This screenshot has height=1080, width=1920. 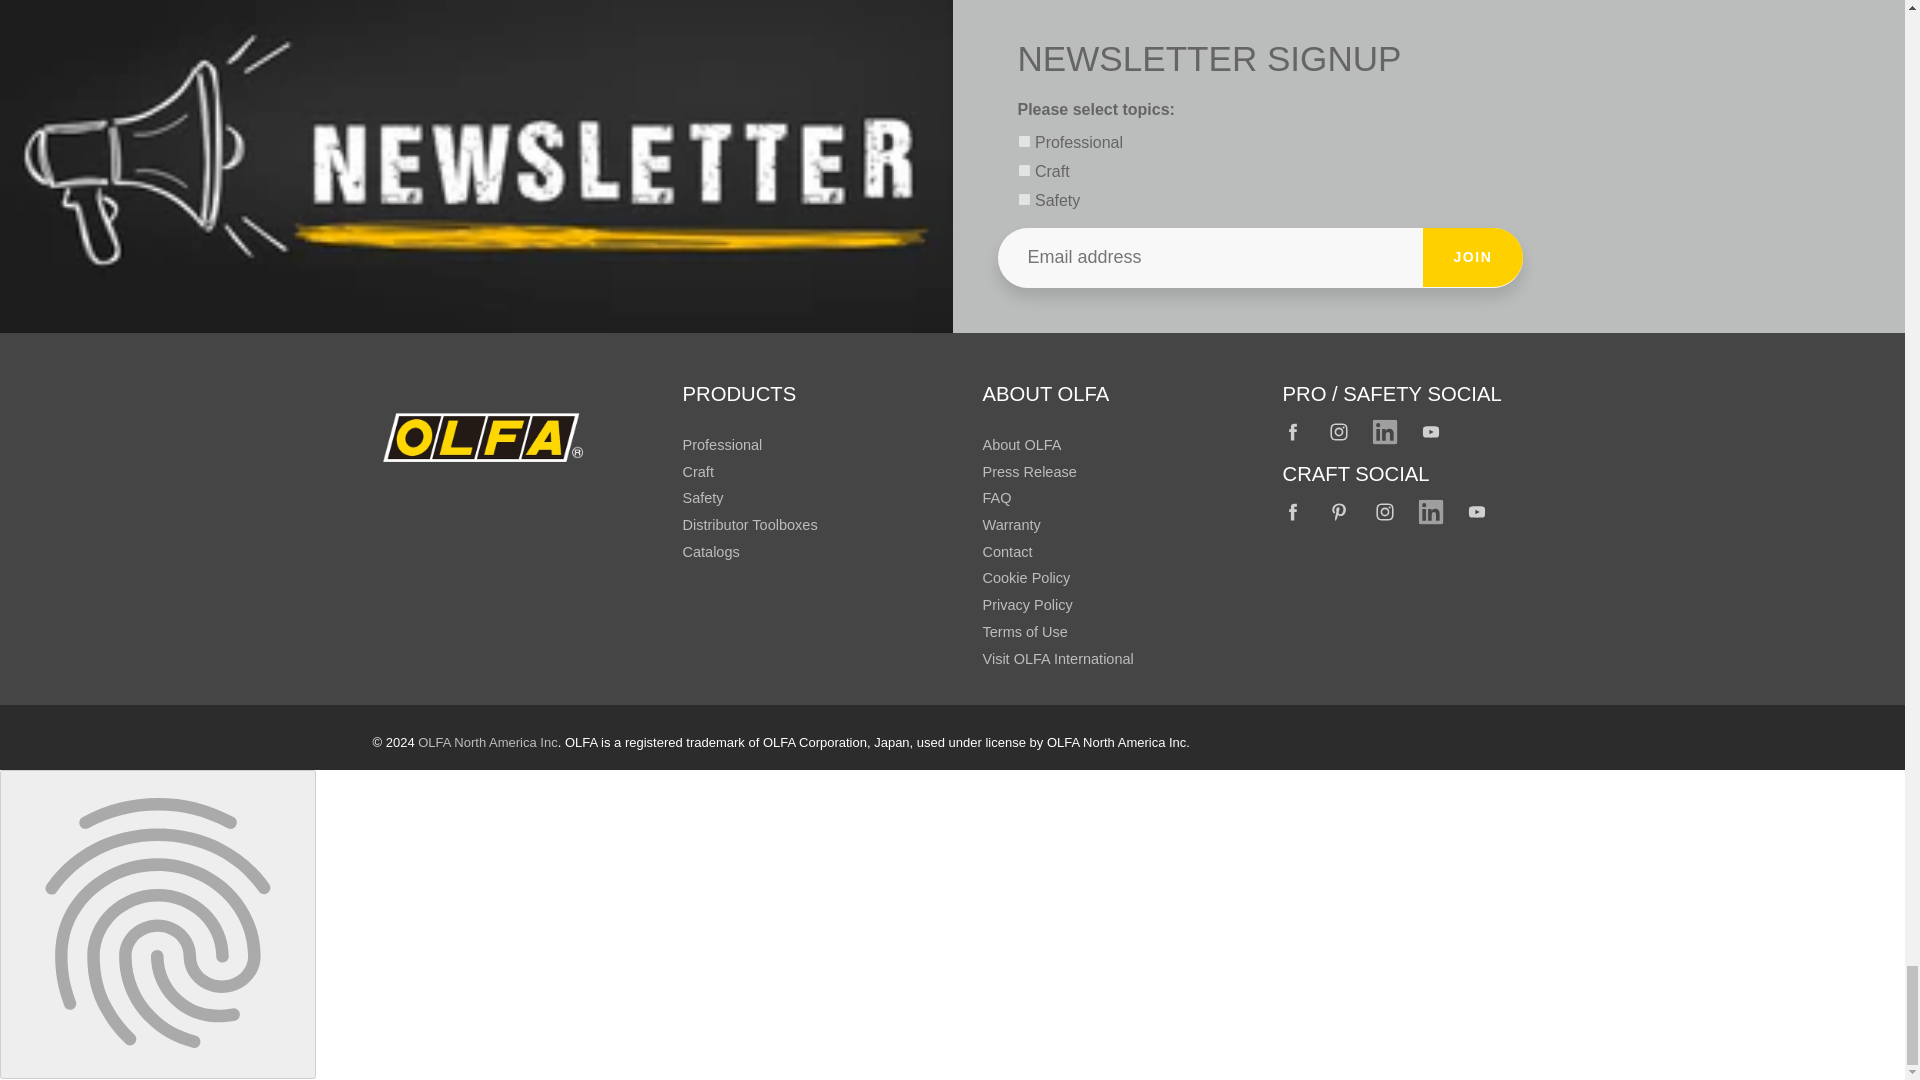 I want to click on news-safety, so click(x=1024, y=200).